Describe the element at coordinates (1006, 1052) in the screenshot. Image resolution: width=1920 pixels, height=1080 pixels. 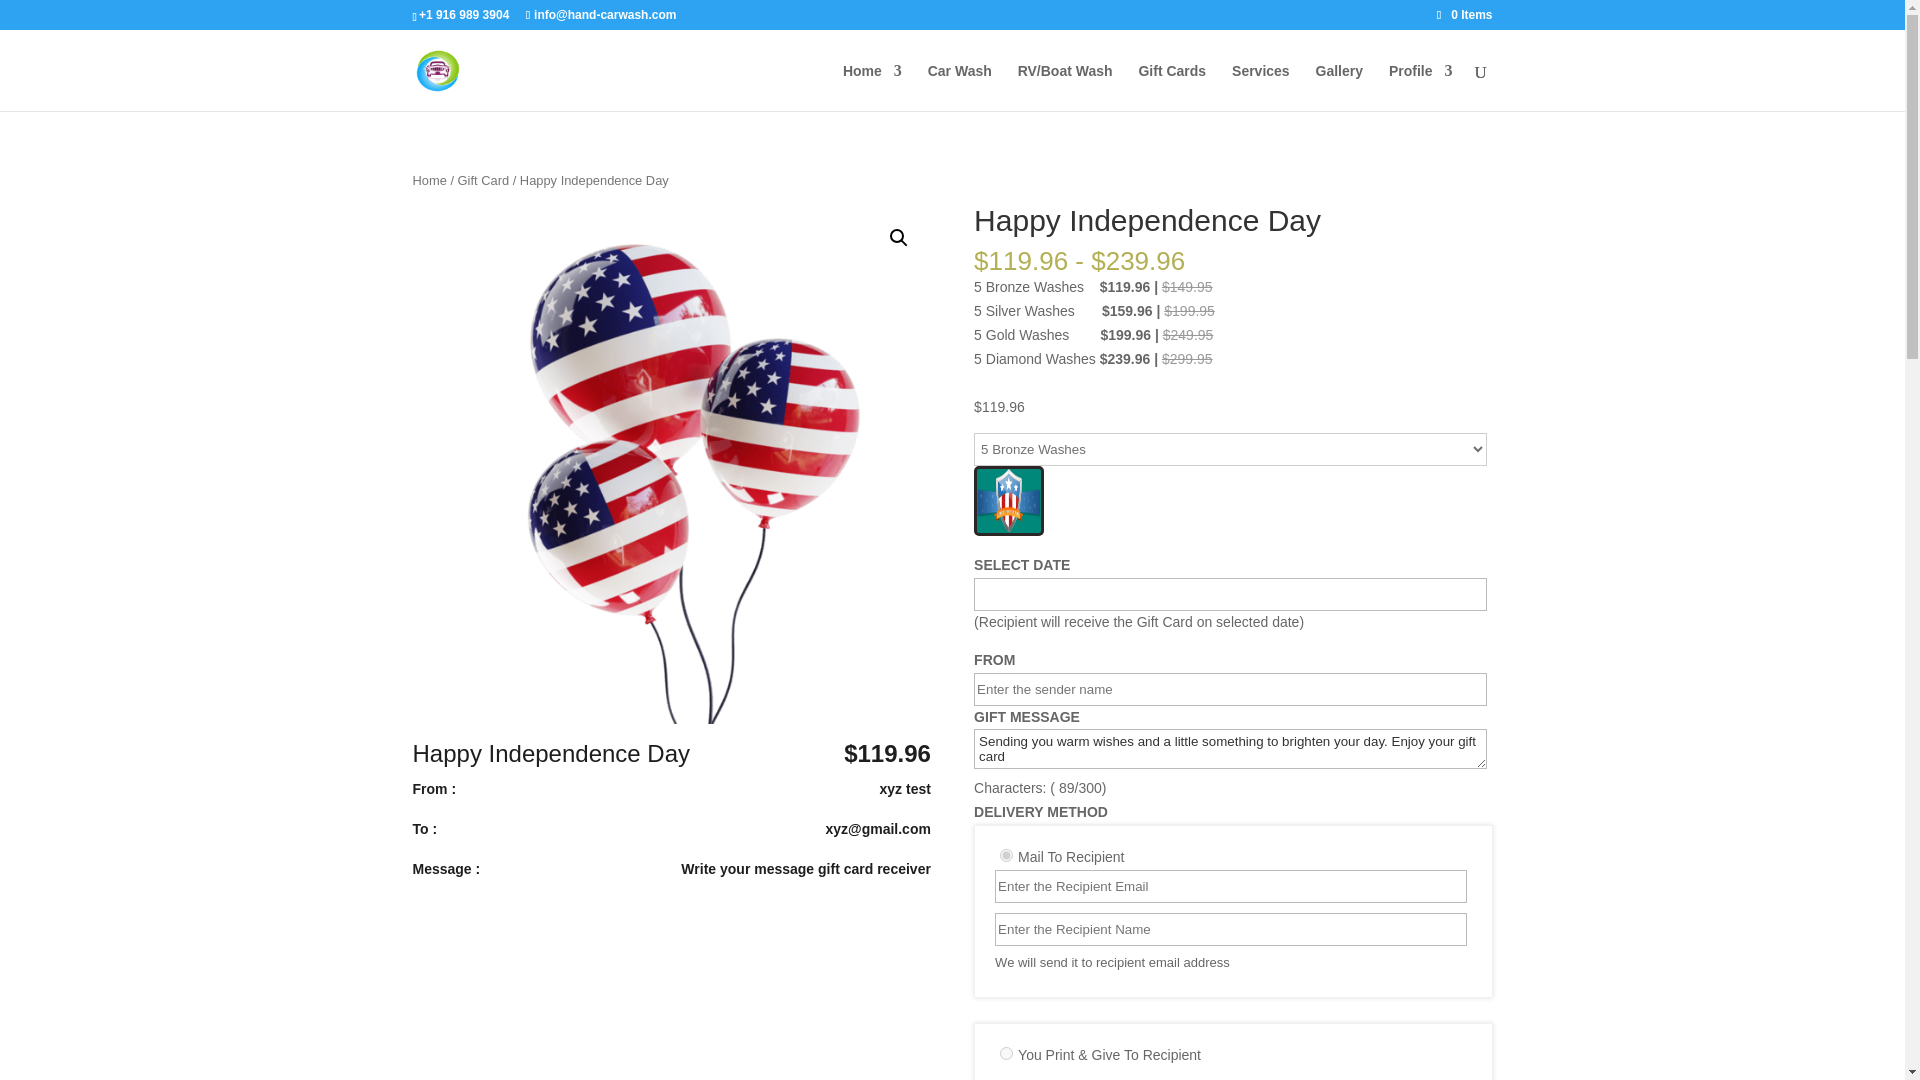
I see `Downloadable` at that location.